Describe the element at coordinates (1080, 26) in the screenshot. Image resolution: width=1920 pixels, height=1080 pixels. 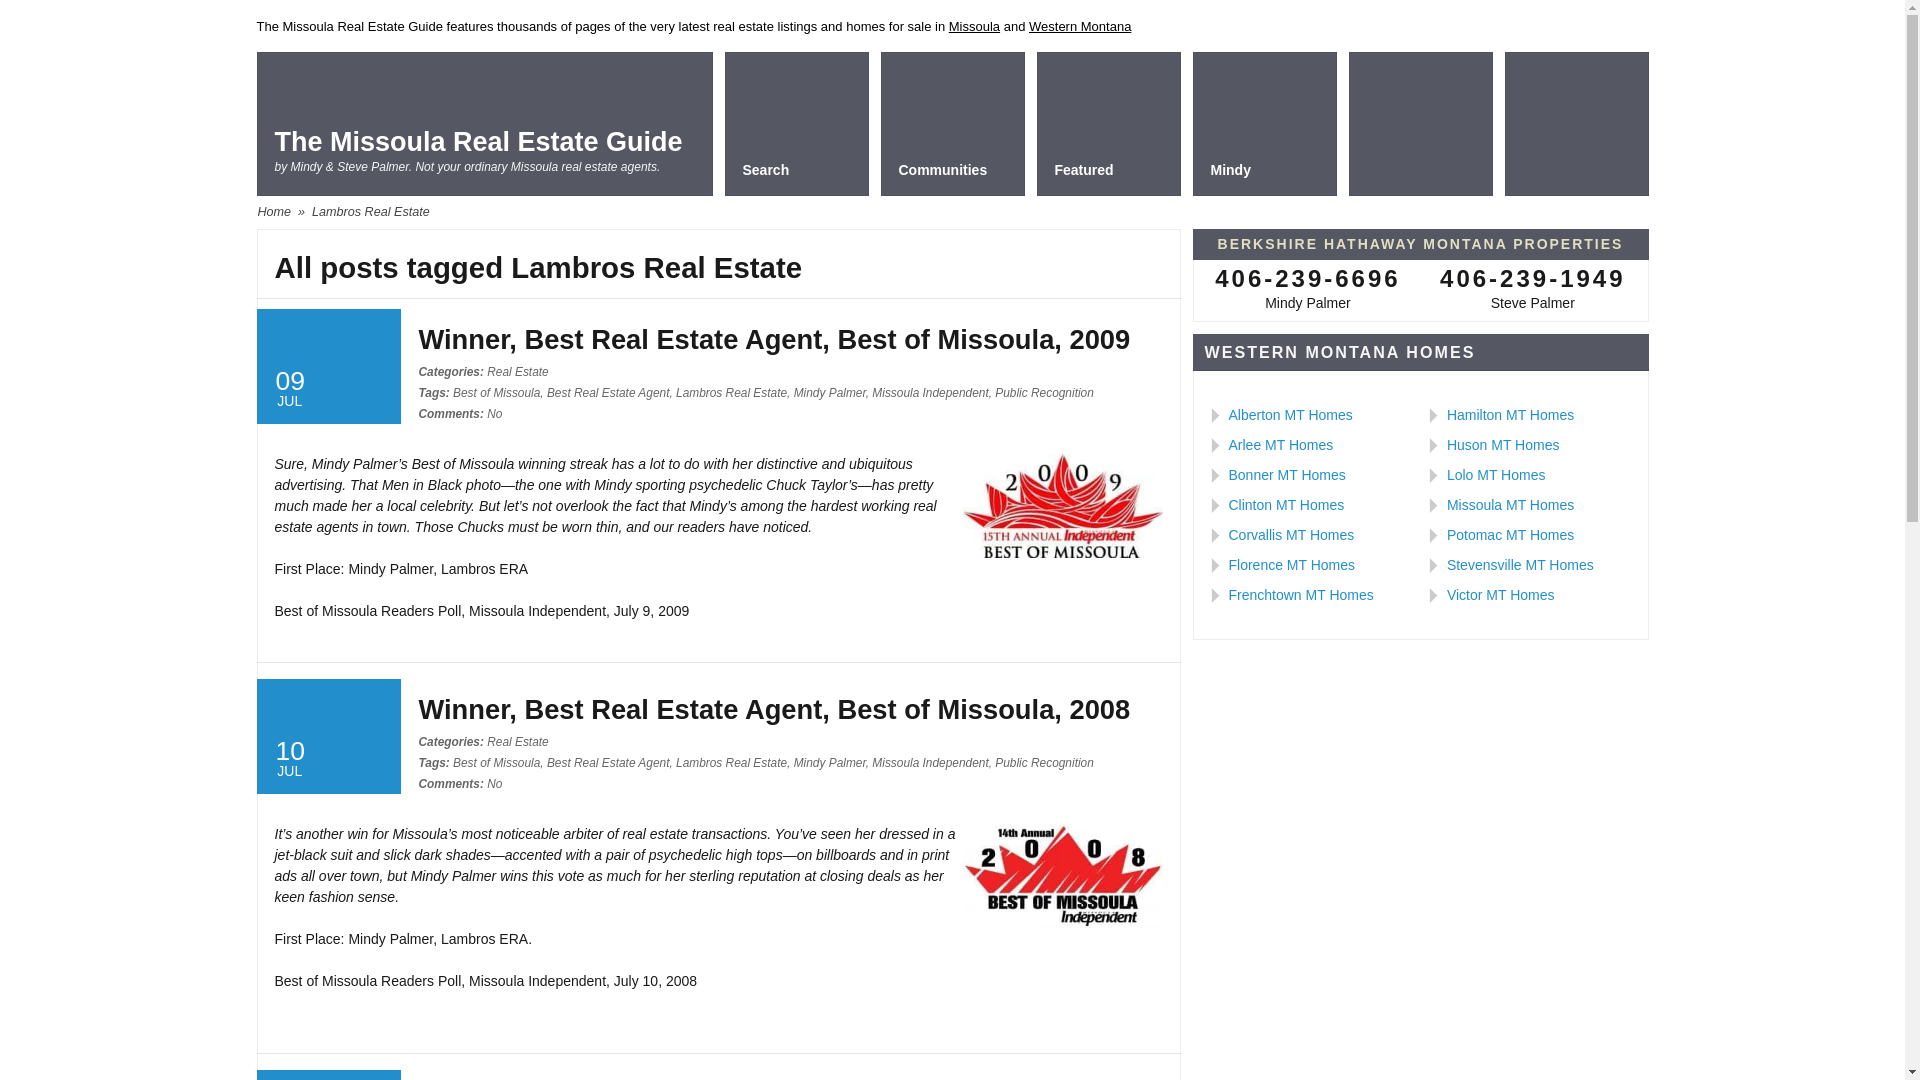
I see `Western Montana` at that location.